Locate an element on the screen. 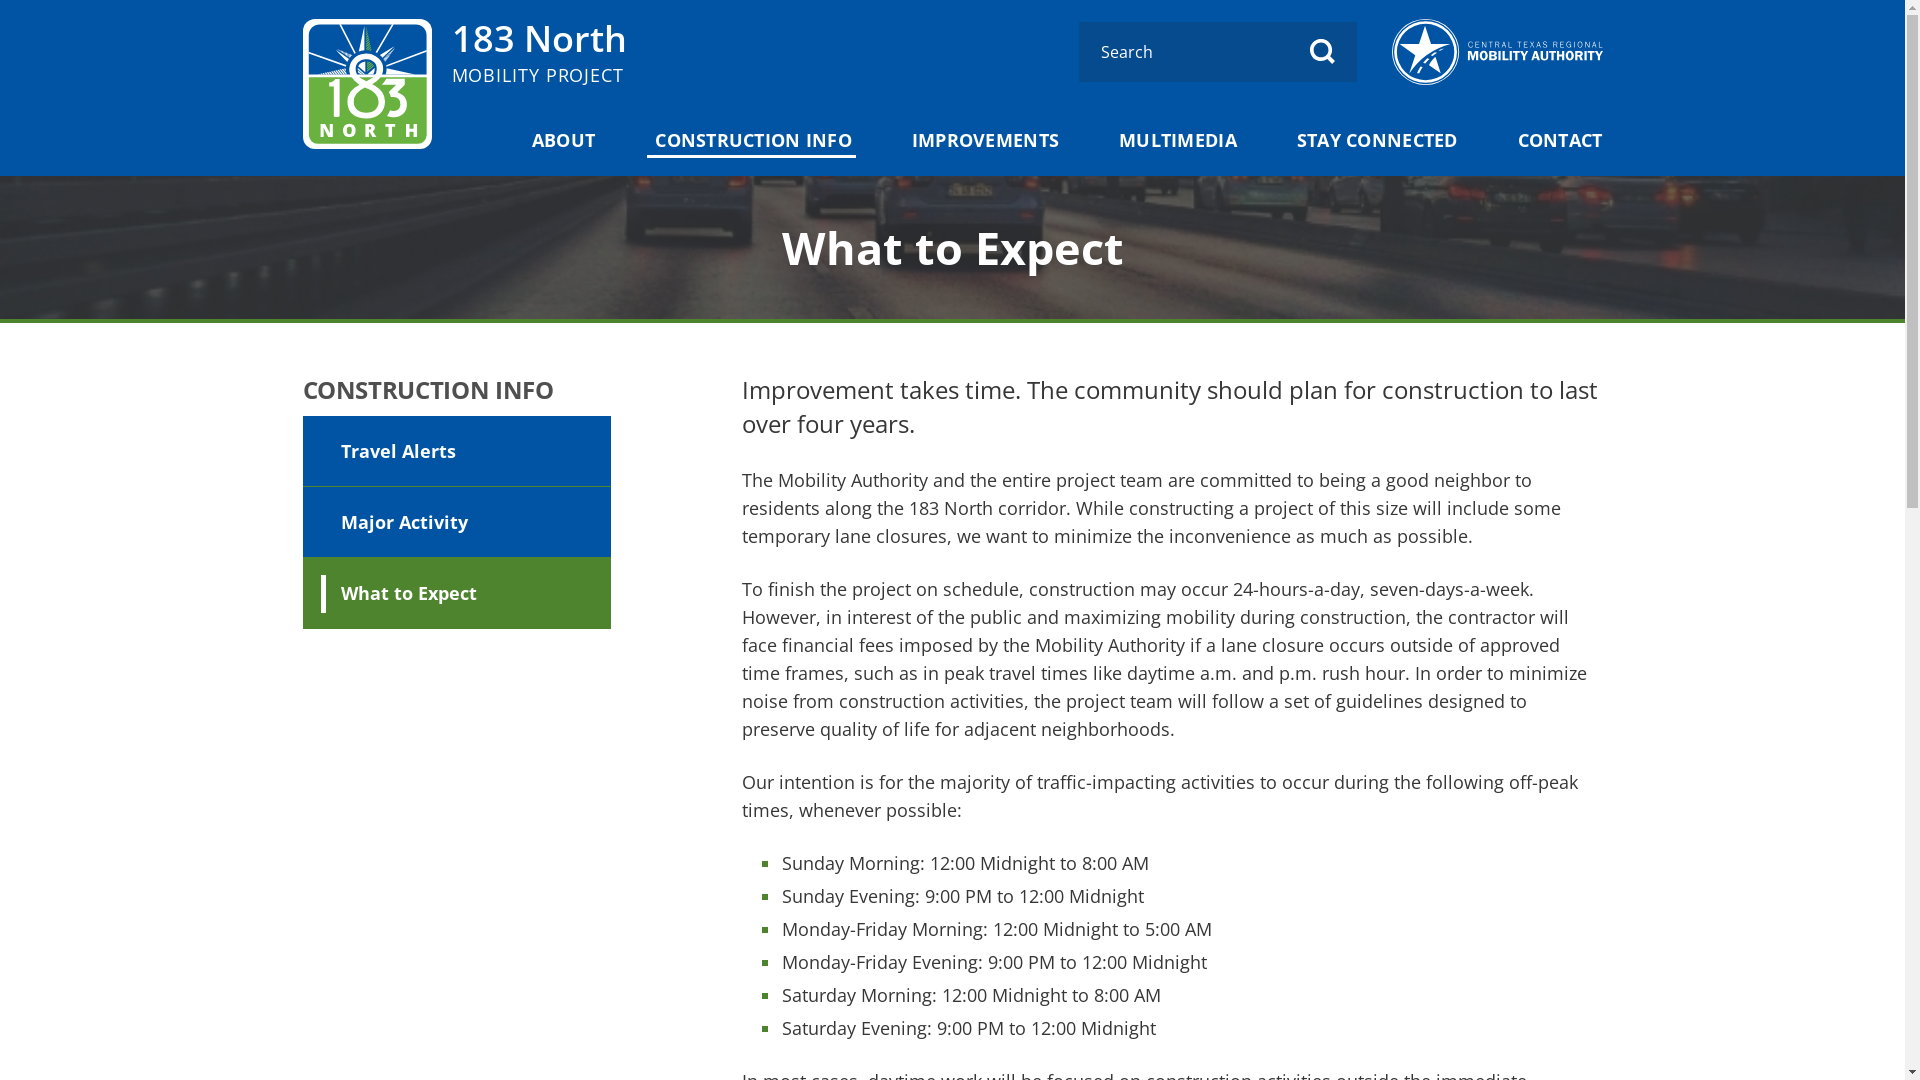 This screenshot has height=1080, width=1920. What to Expect is located at coordinates (456, 594).